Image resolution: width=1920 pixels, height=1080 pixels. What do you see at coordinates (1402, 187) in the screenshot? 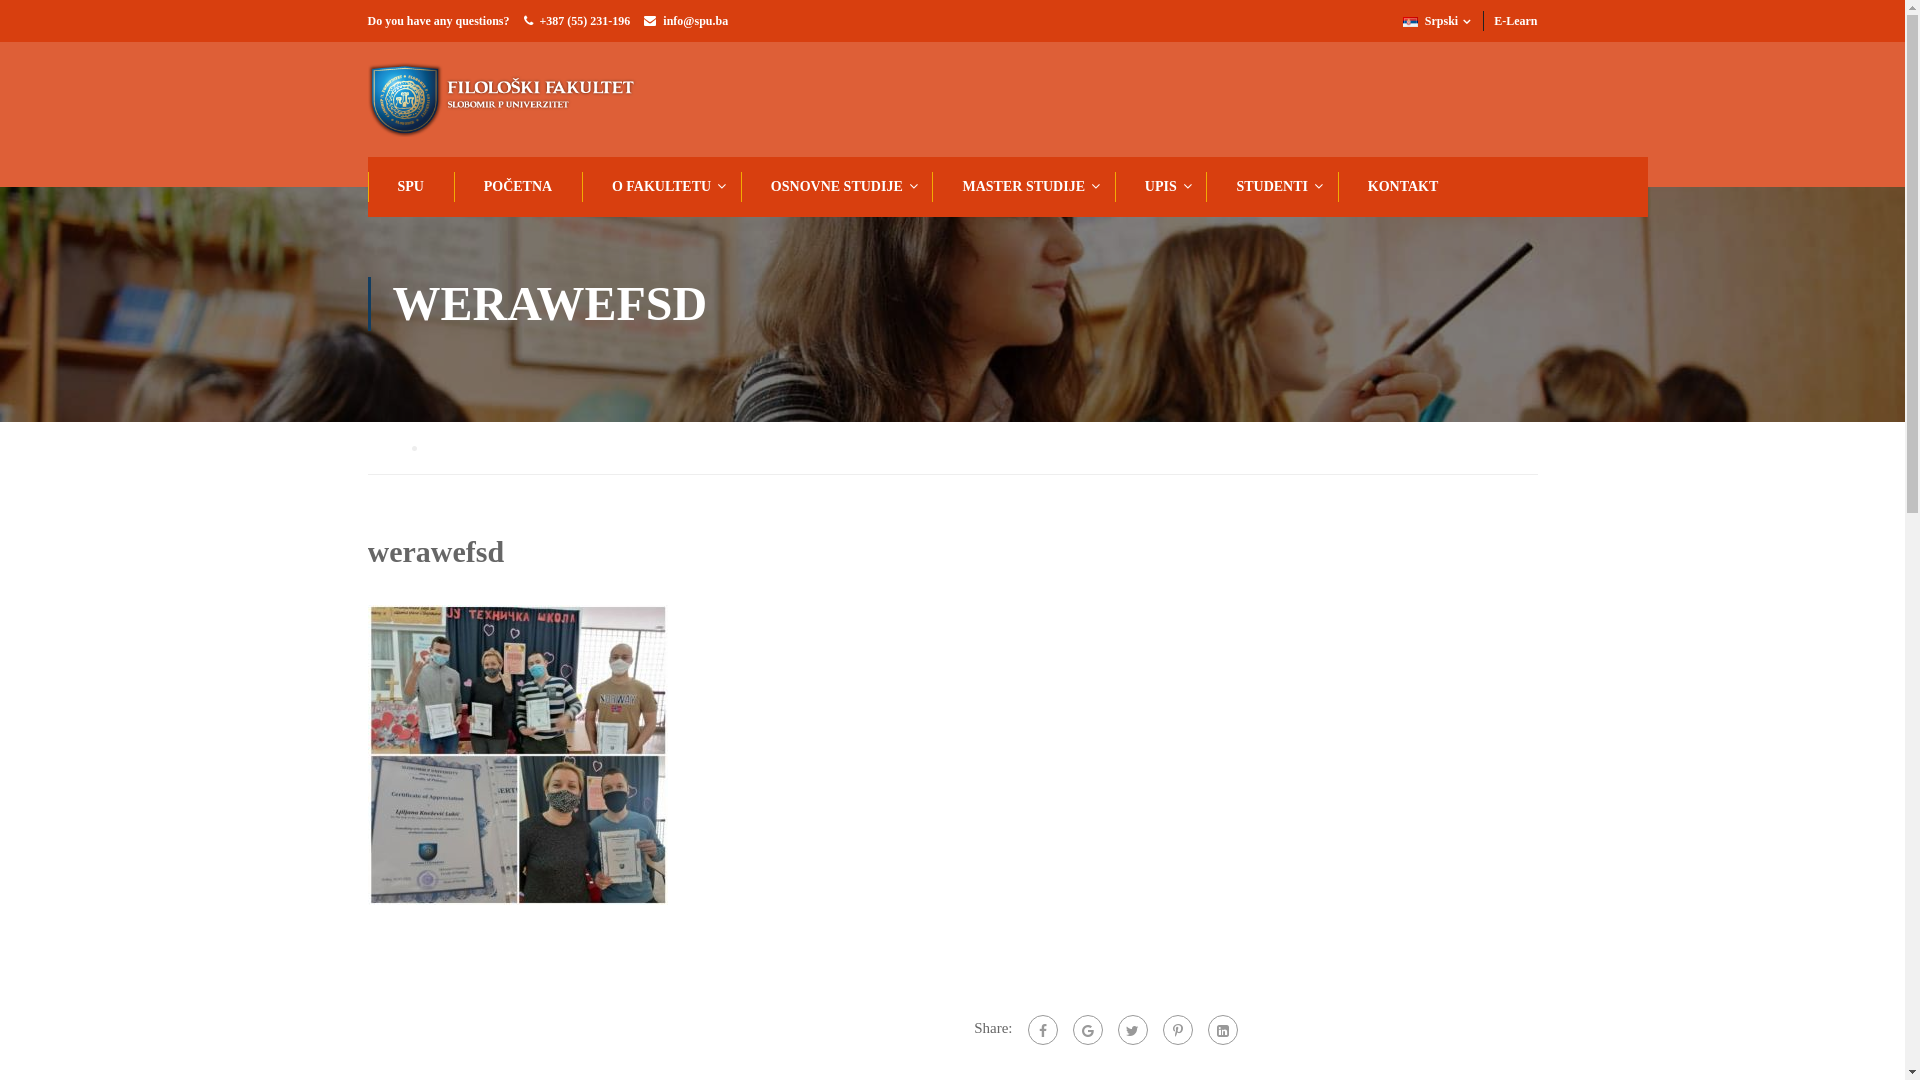
I see `KONTAKT` at bounding box center [1402, 187].